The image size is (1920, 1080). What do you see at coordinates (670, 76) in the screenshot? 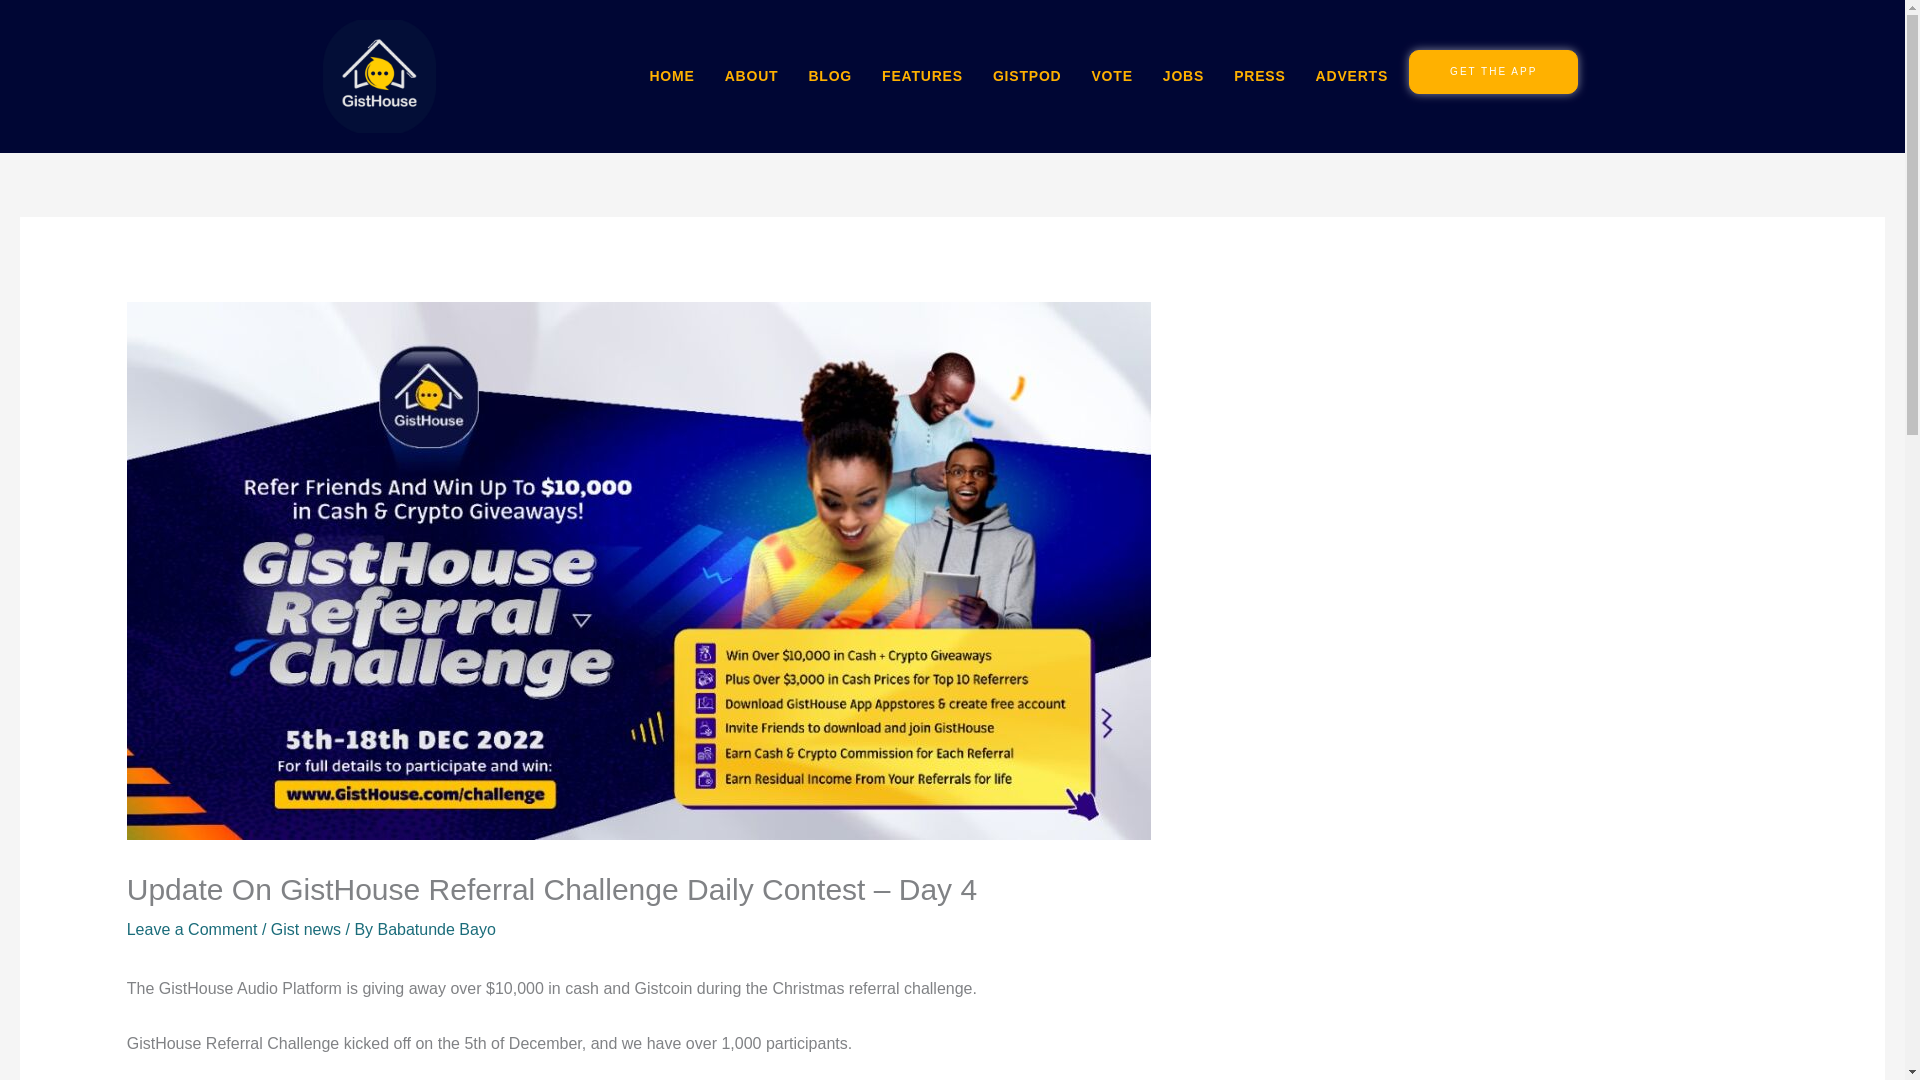
I see `HOME` at bounding box center [670, 76].